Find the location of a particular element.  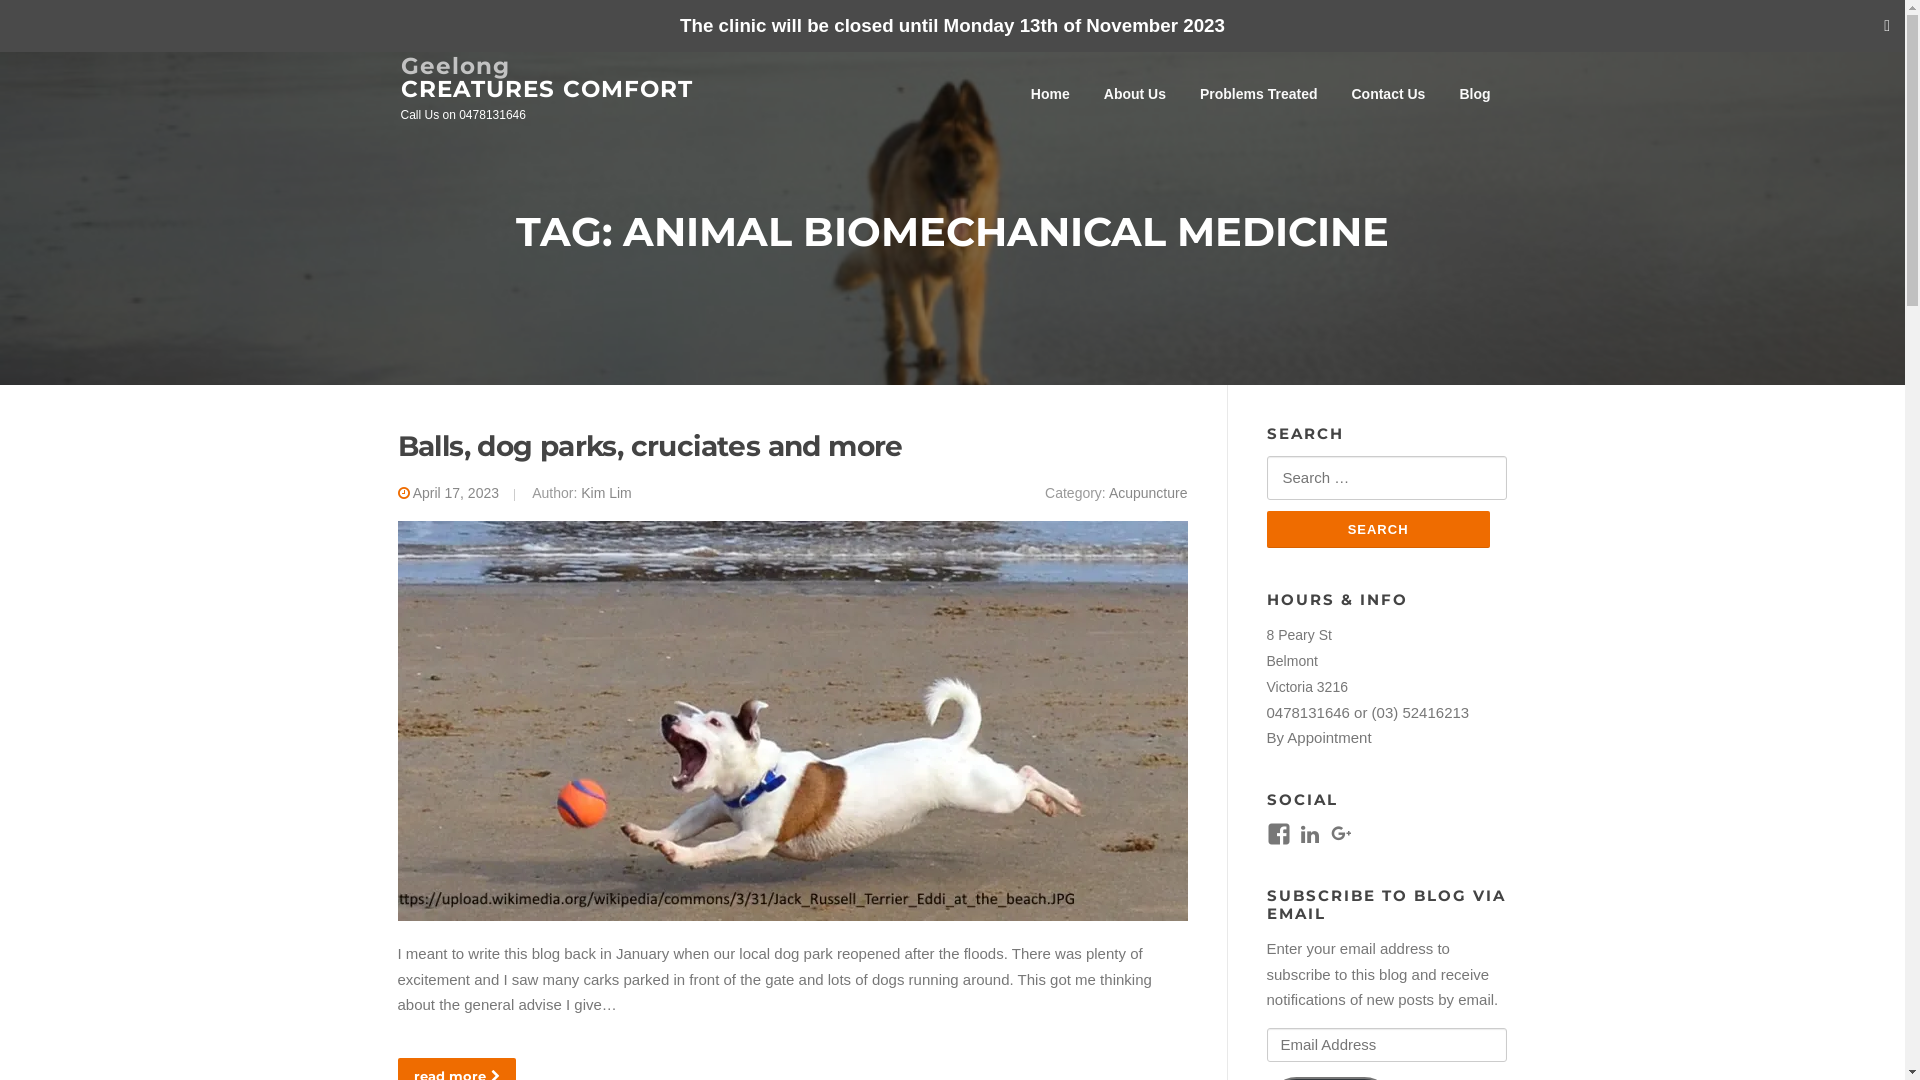

Contact Us is located at coordinates (1388, 94).